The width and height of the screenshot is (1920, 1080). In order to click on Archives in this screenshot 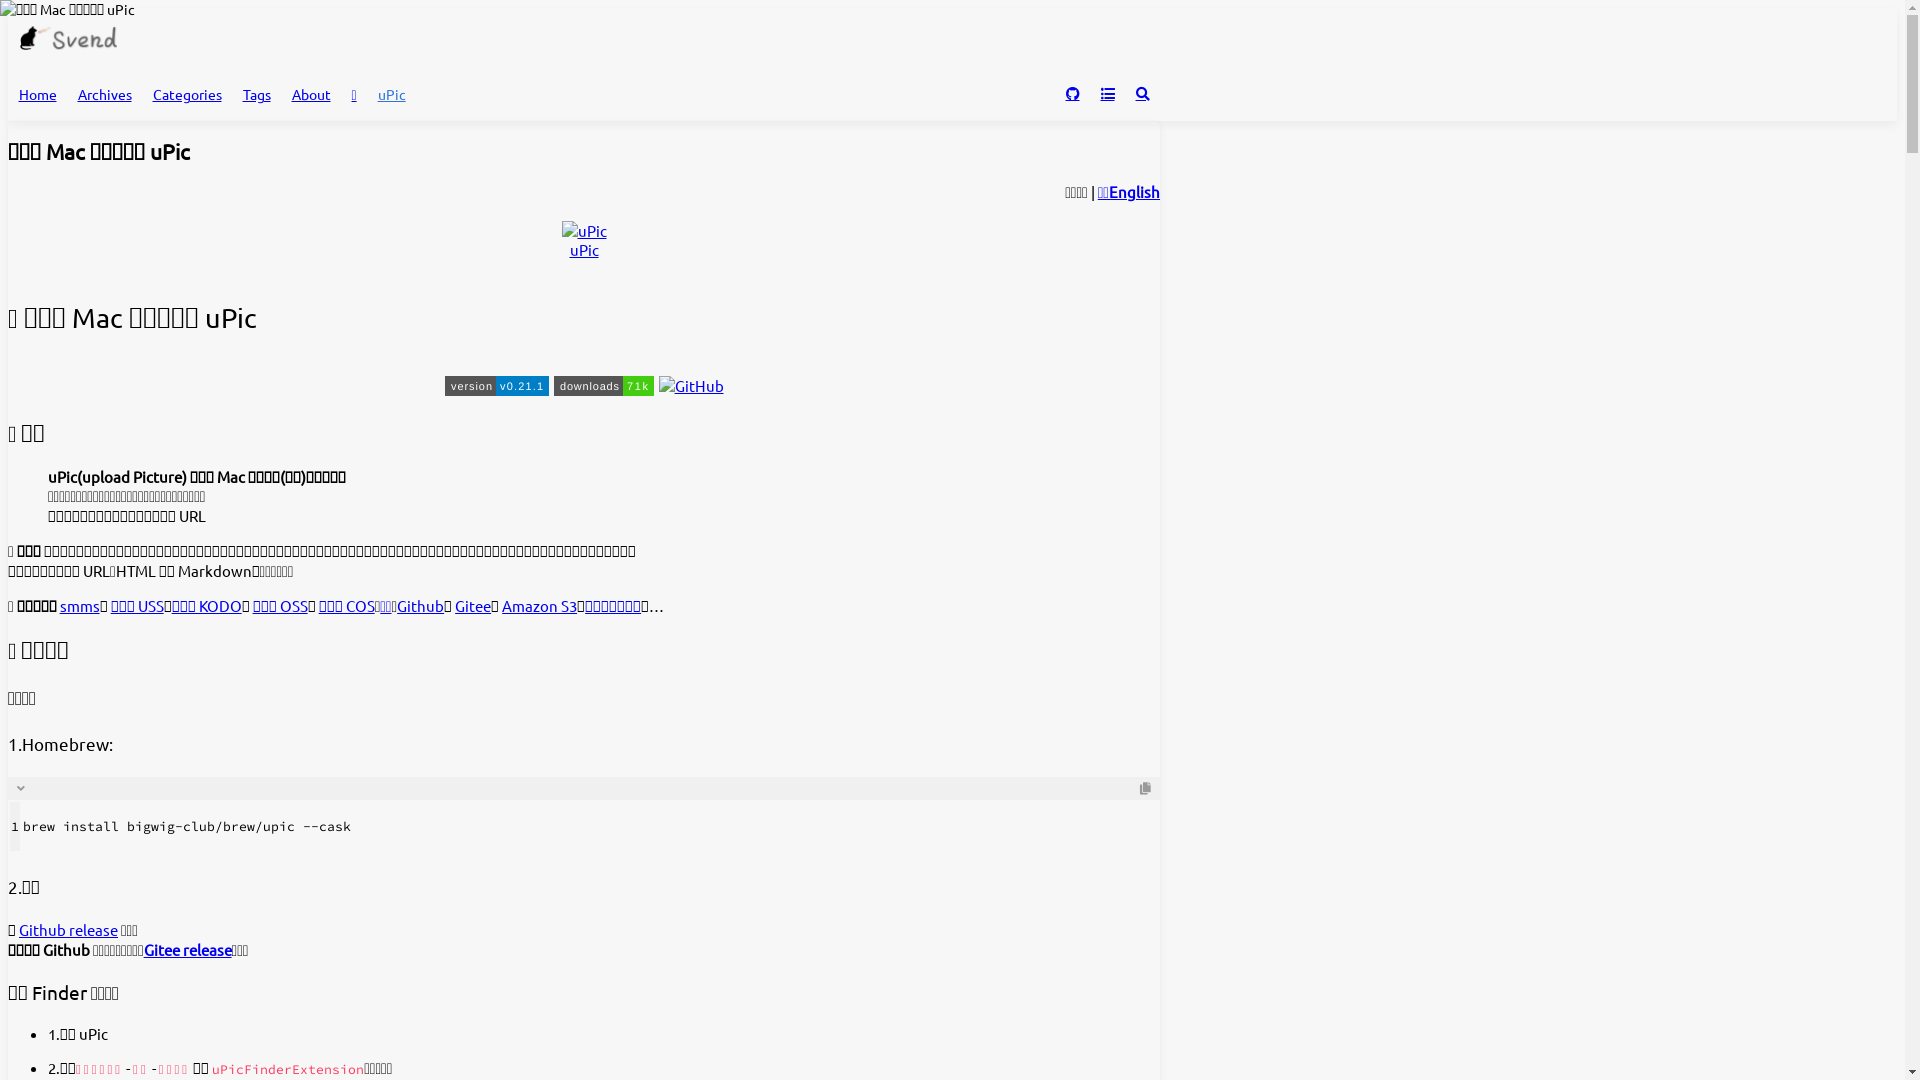, I will do `click(104, 94)`.